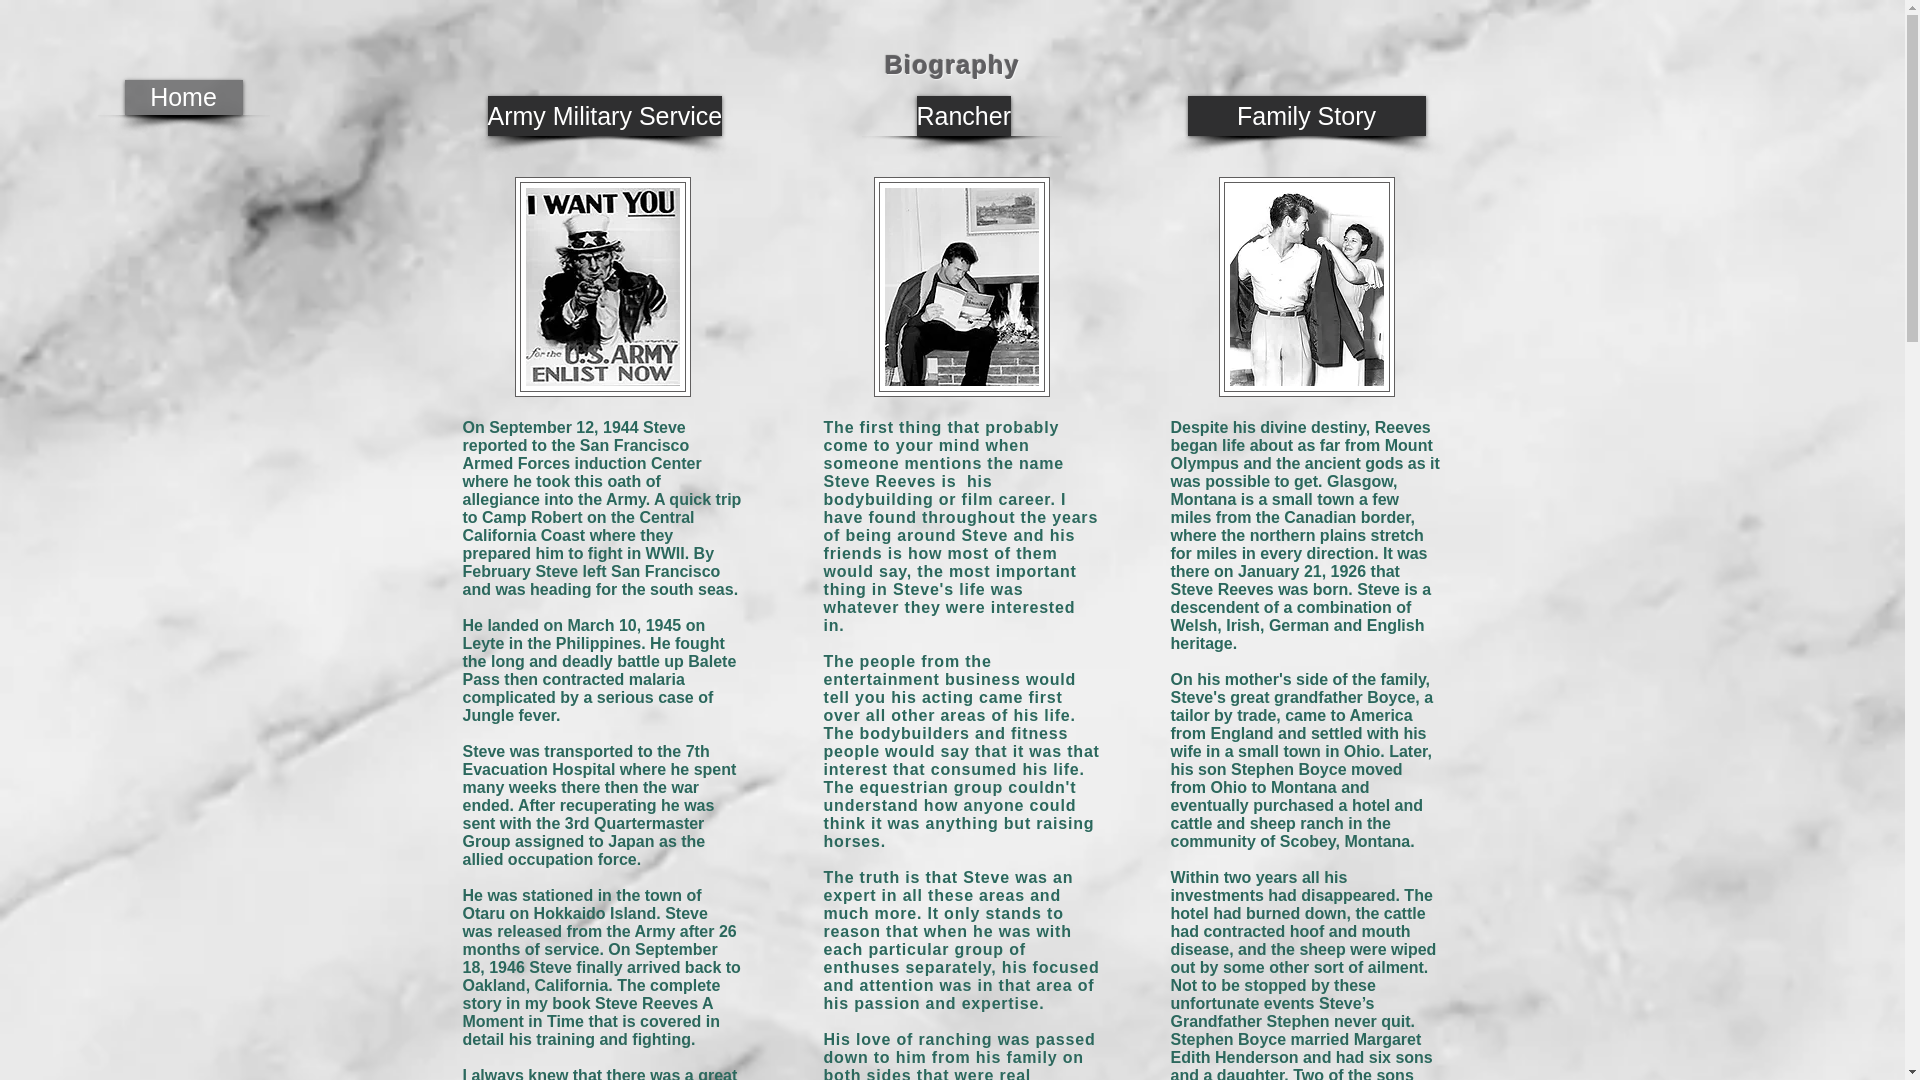 Image resolution: width=1920 pixels, height=1080 pixels. Describe the element at coordinates (1307, 116) in the screenshot. I see `Family Story` at that location.